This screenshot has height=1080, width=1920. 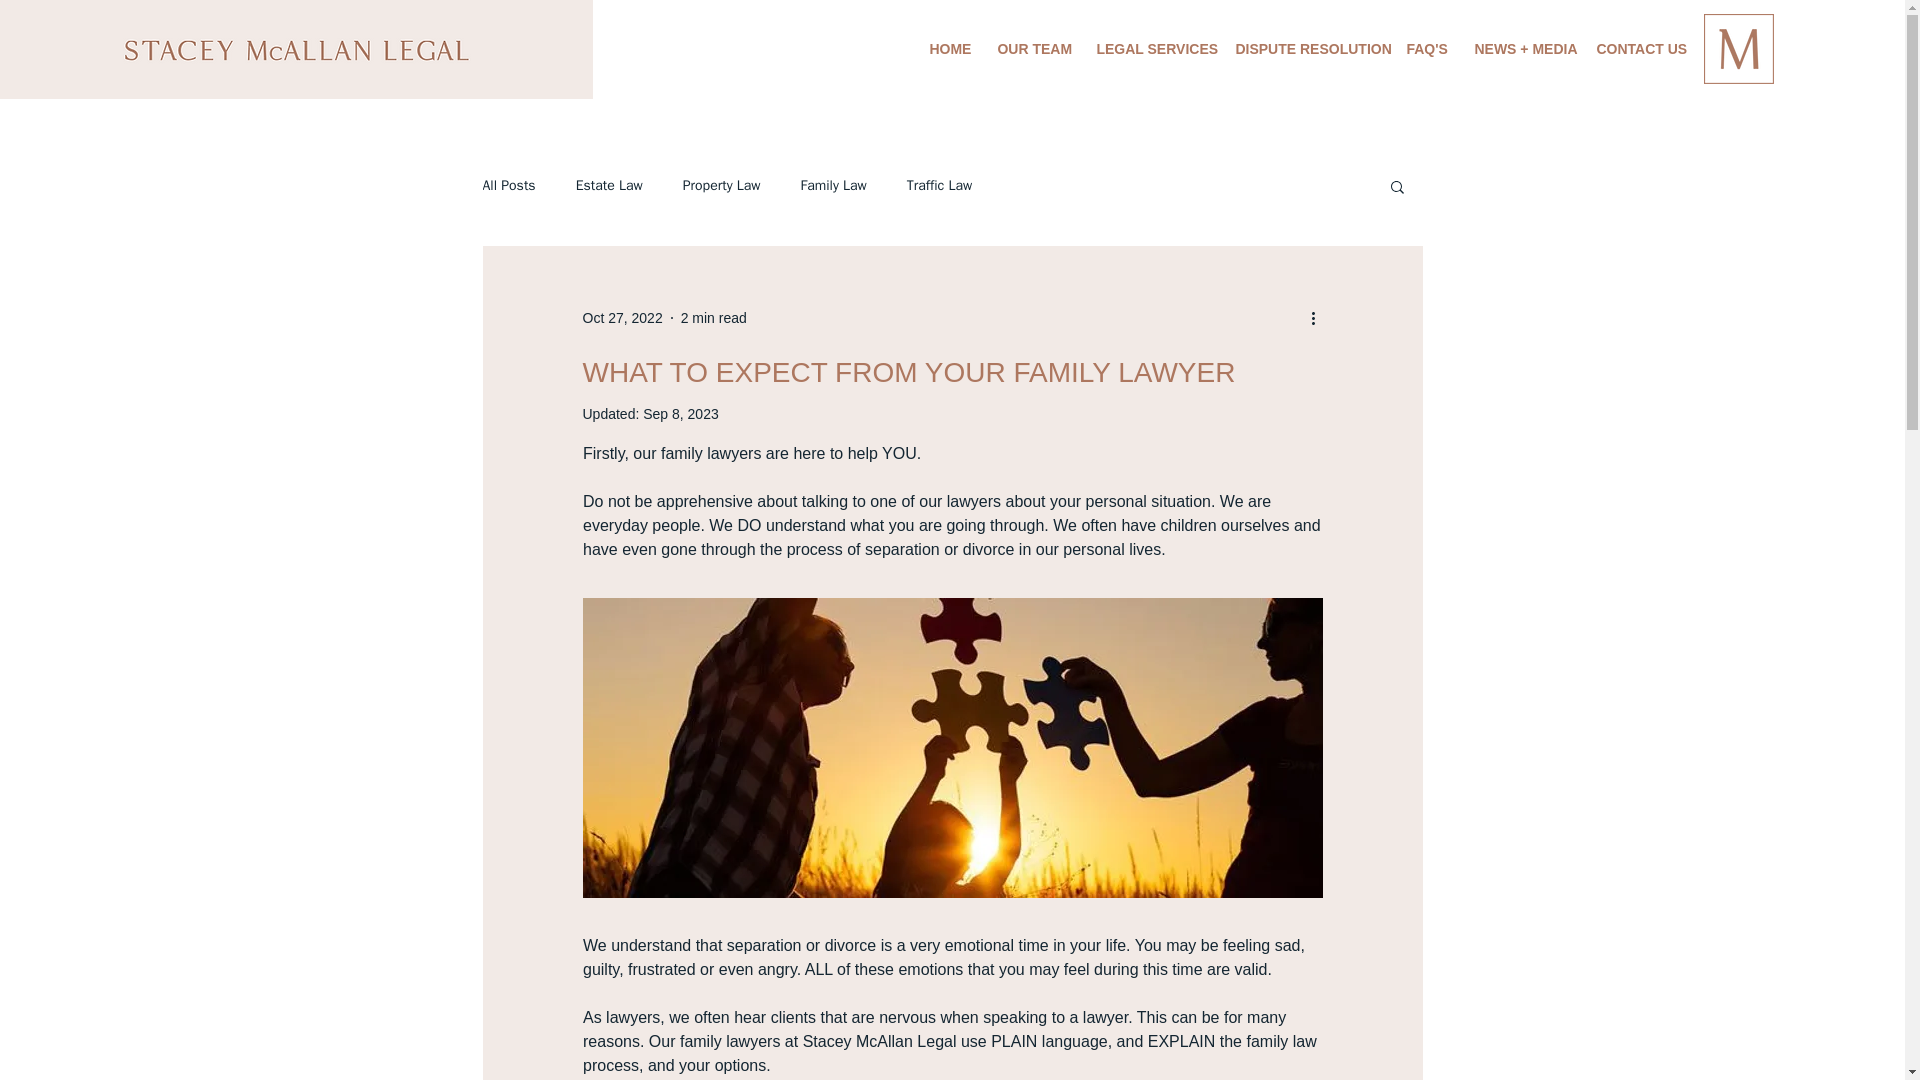 I want to click on Traffic Law, so click(x=938, y=186).